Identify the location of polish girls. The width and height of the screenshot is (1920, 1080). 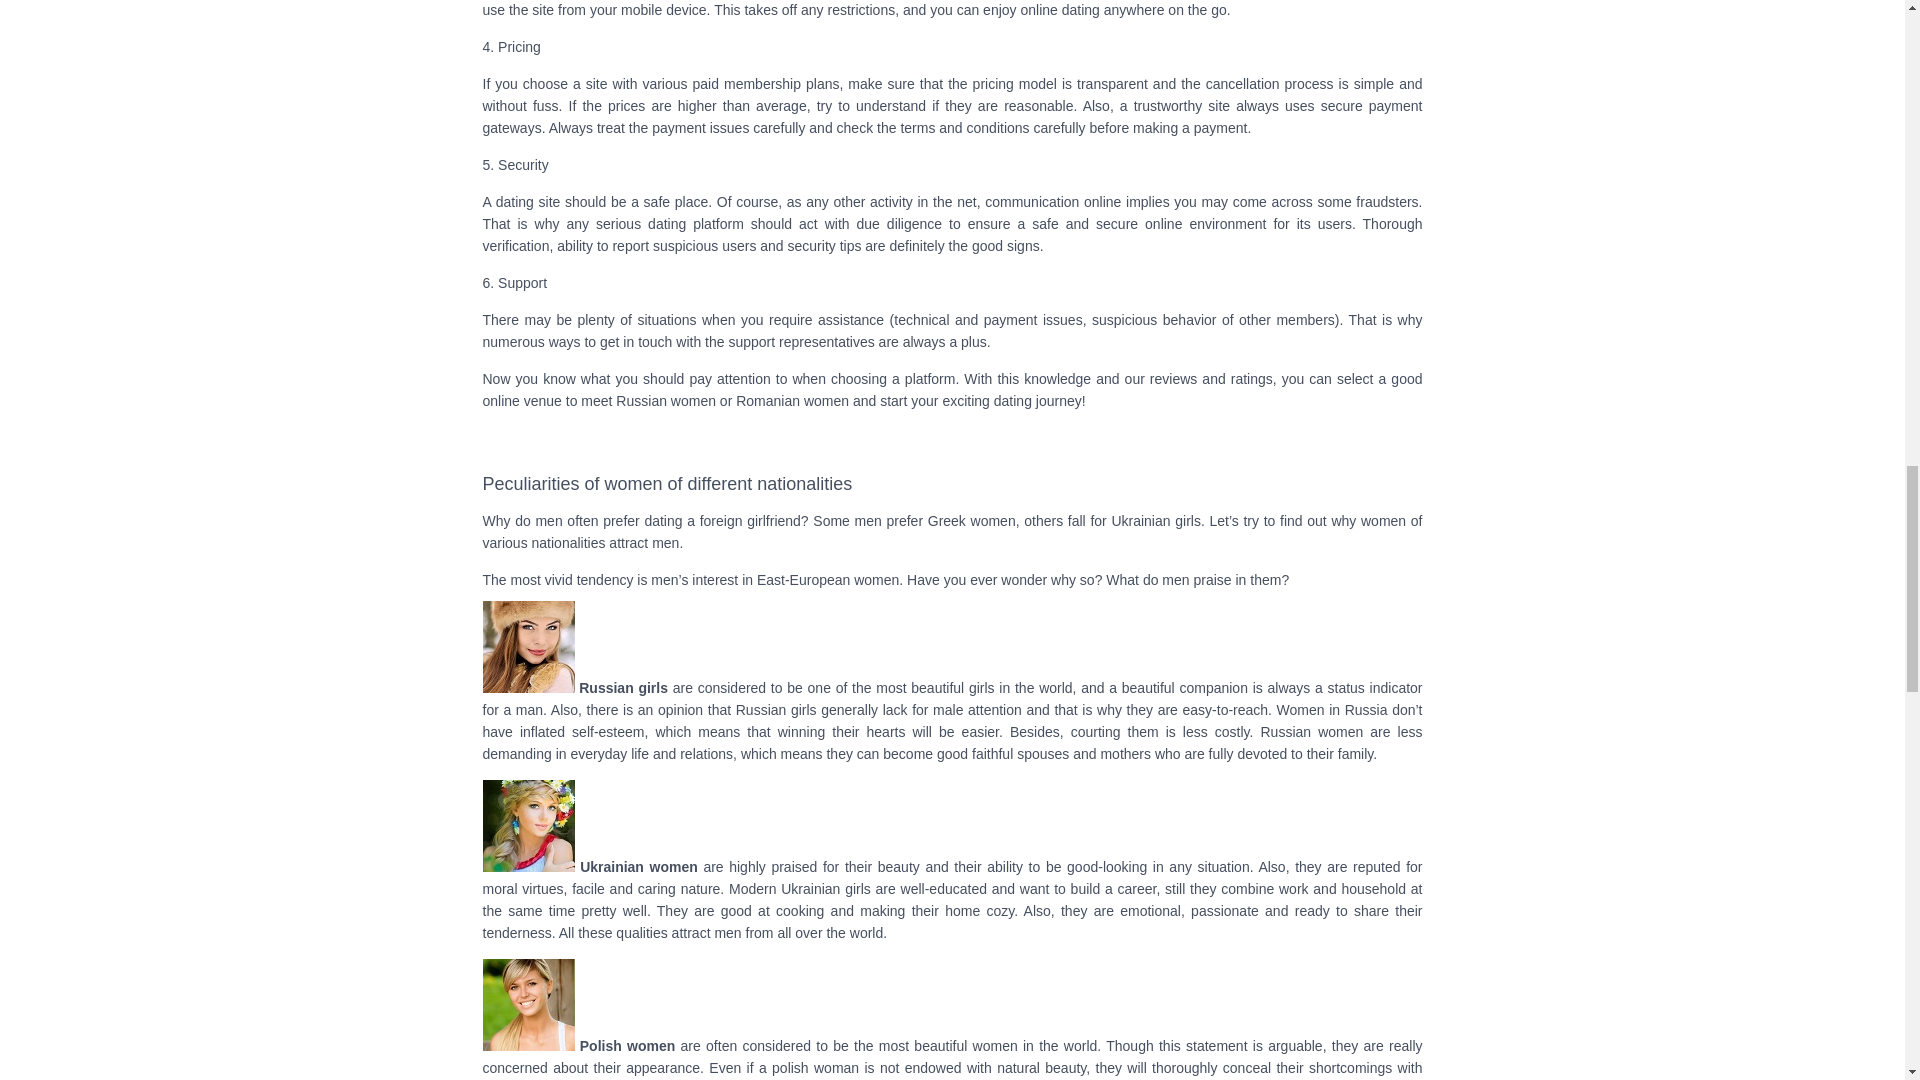
(528, 1004).